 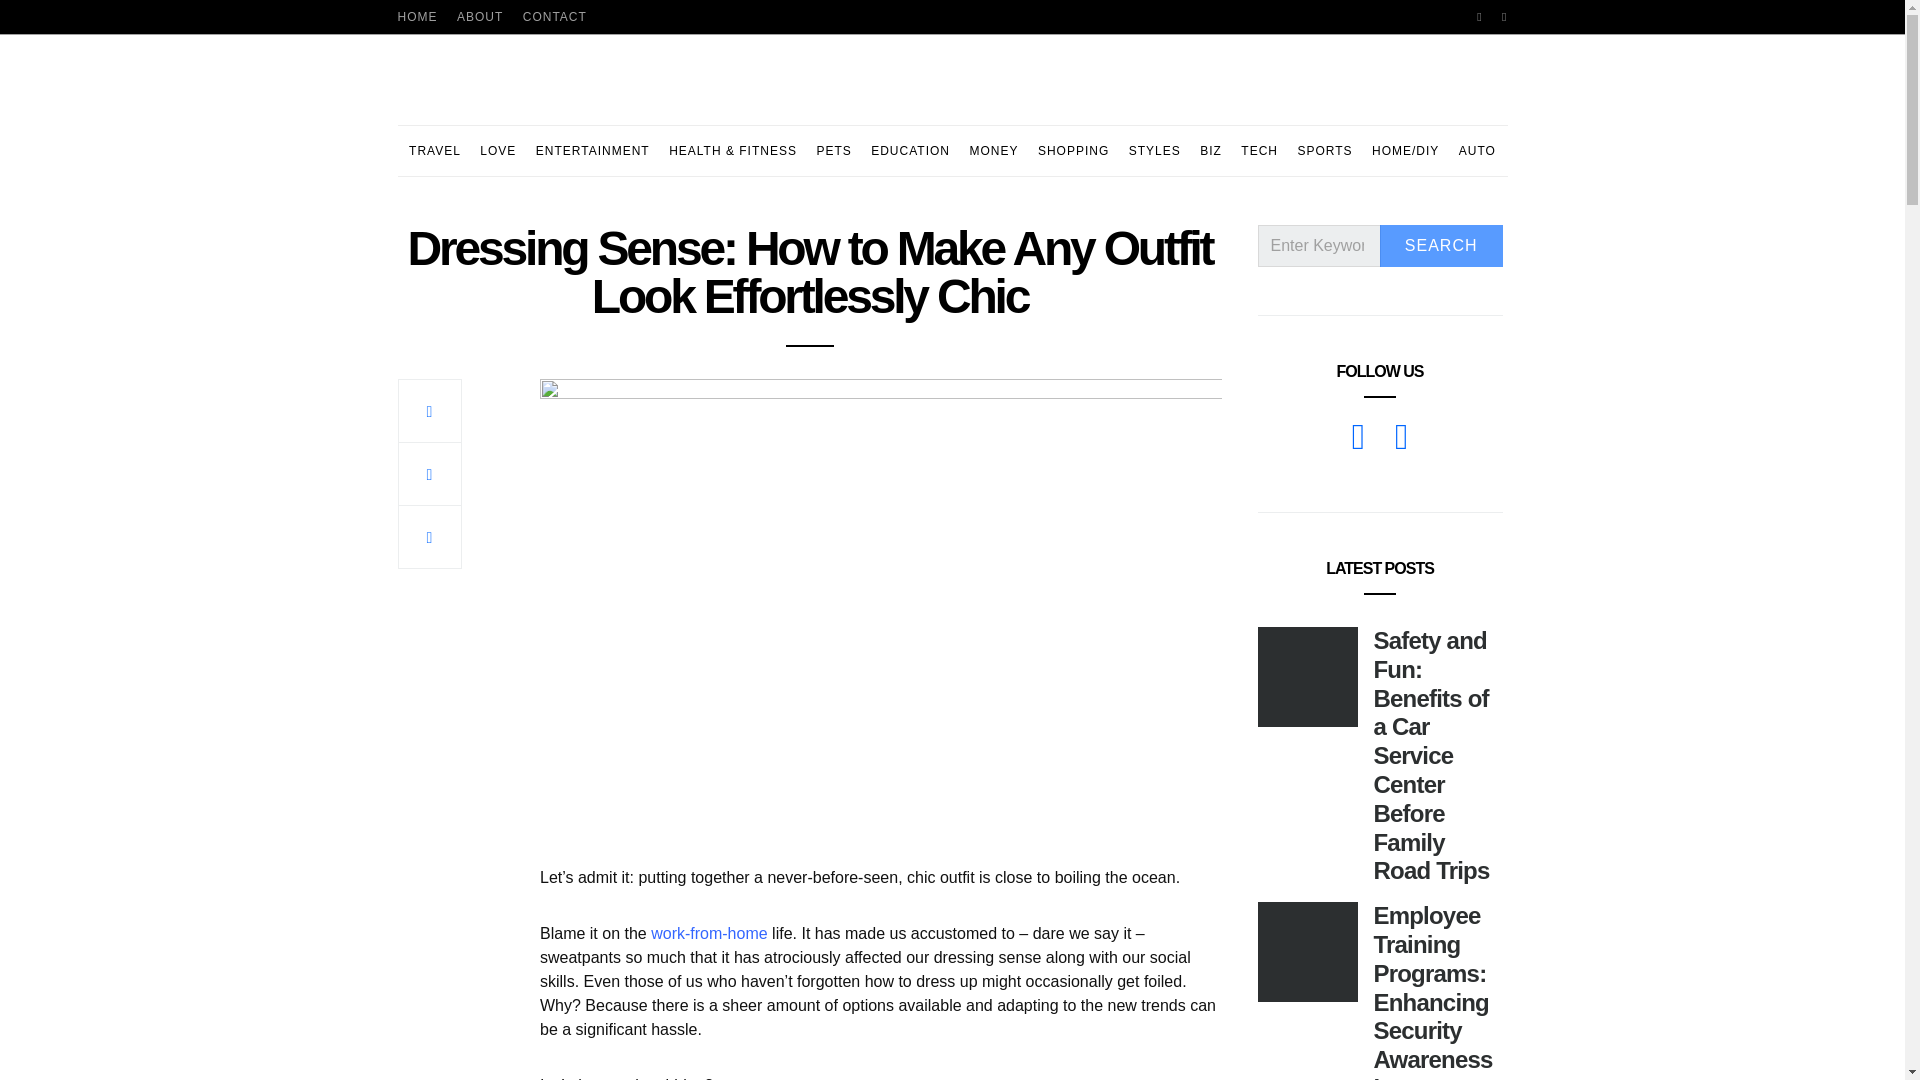 What do you see at coordinates (993, 151) in the screenshot?
I see `MONEY` at bounding box center [993, 151].